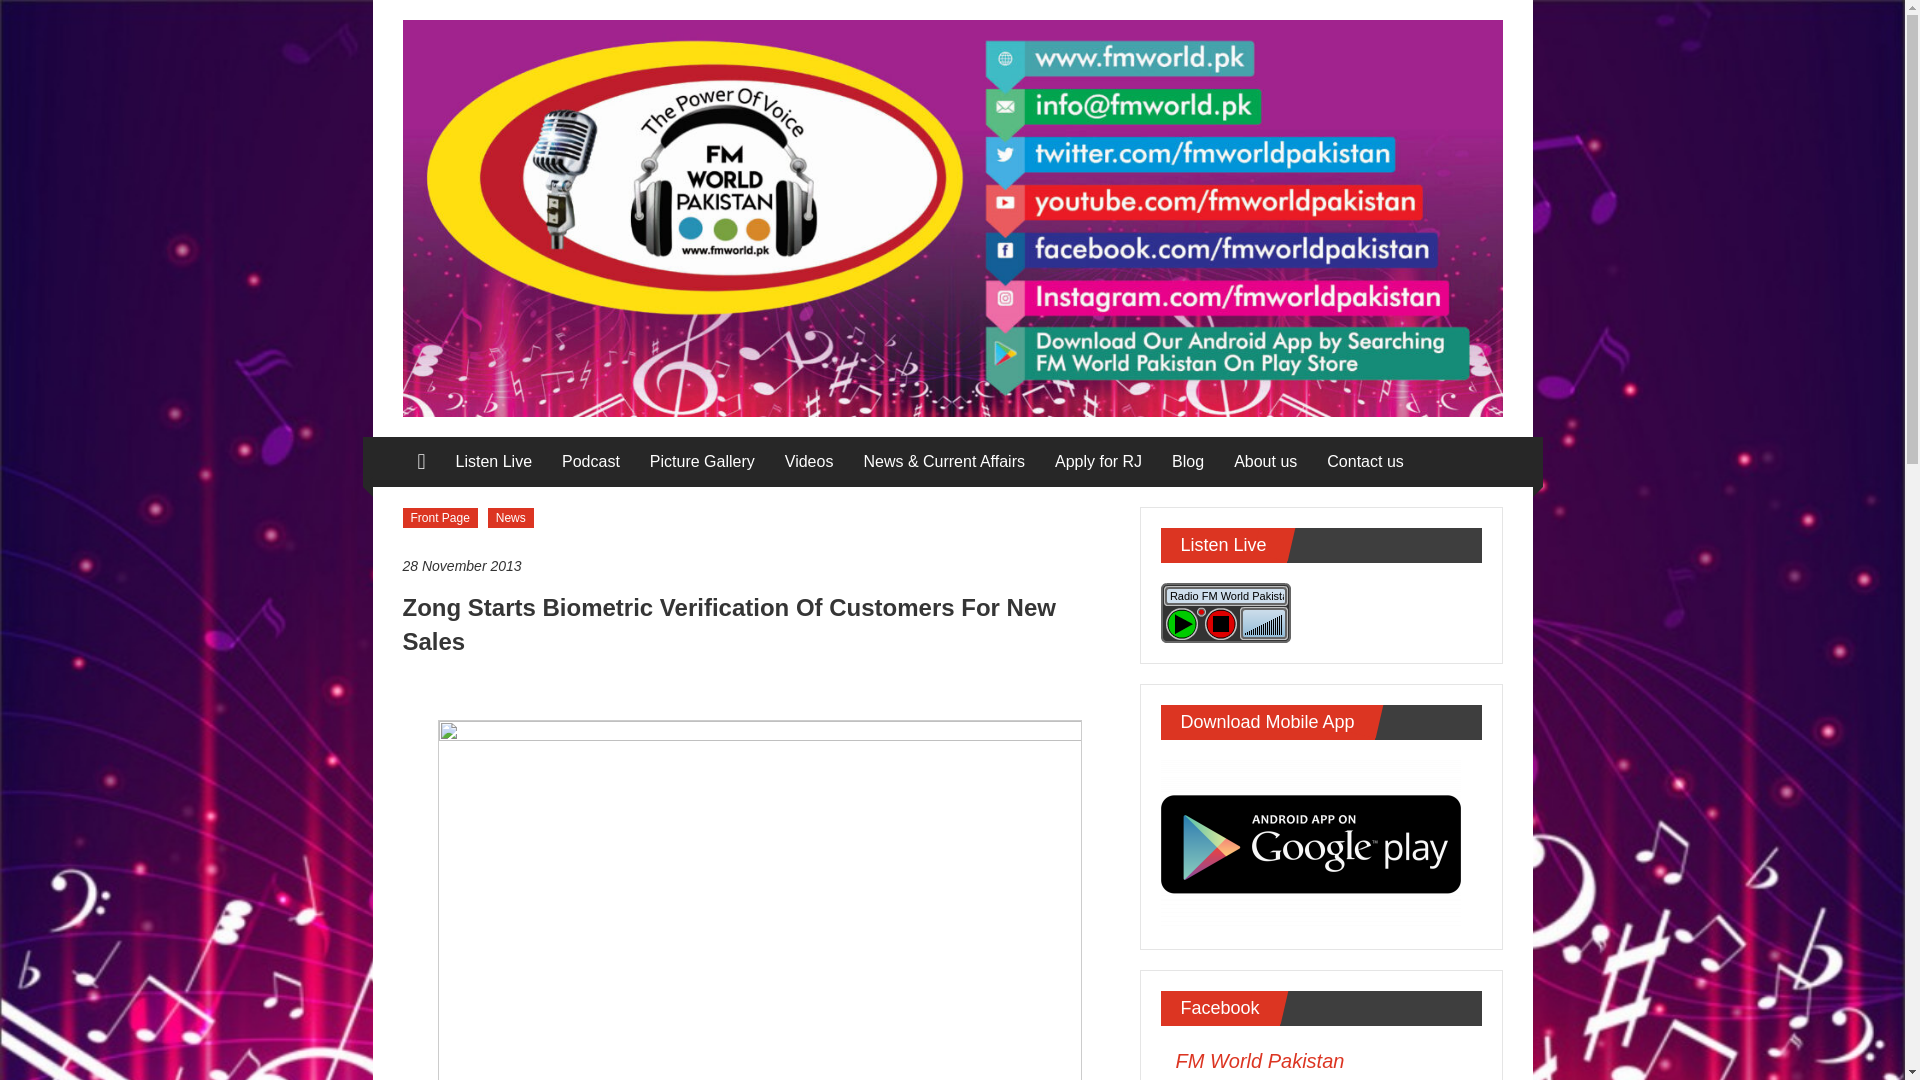  I want to click on Podcast, so click(591, 462).